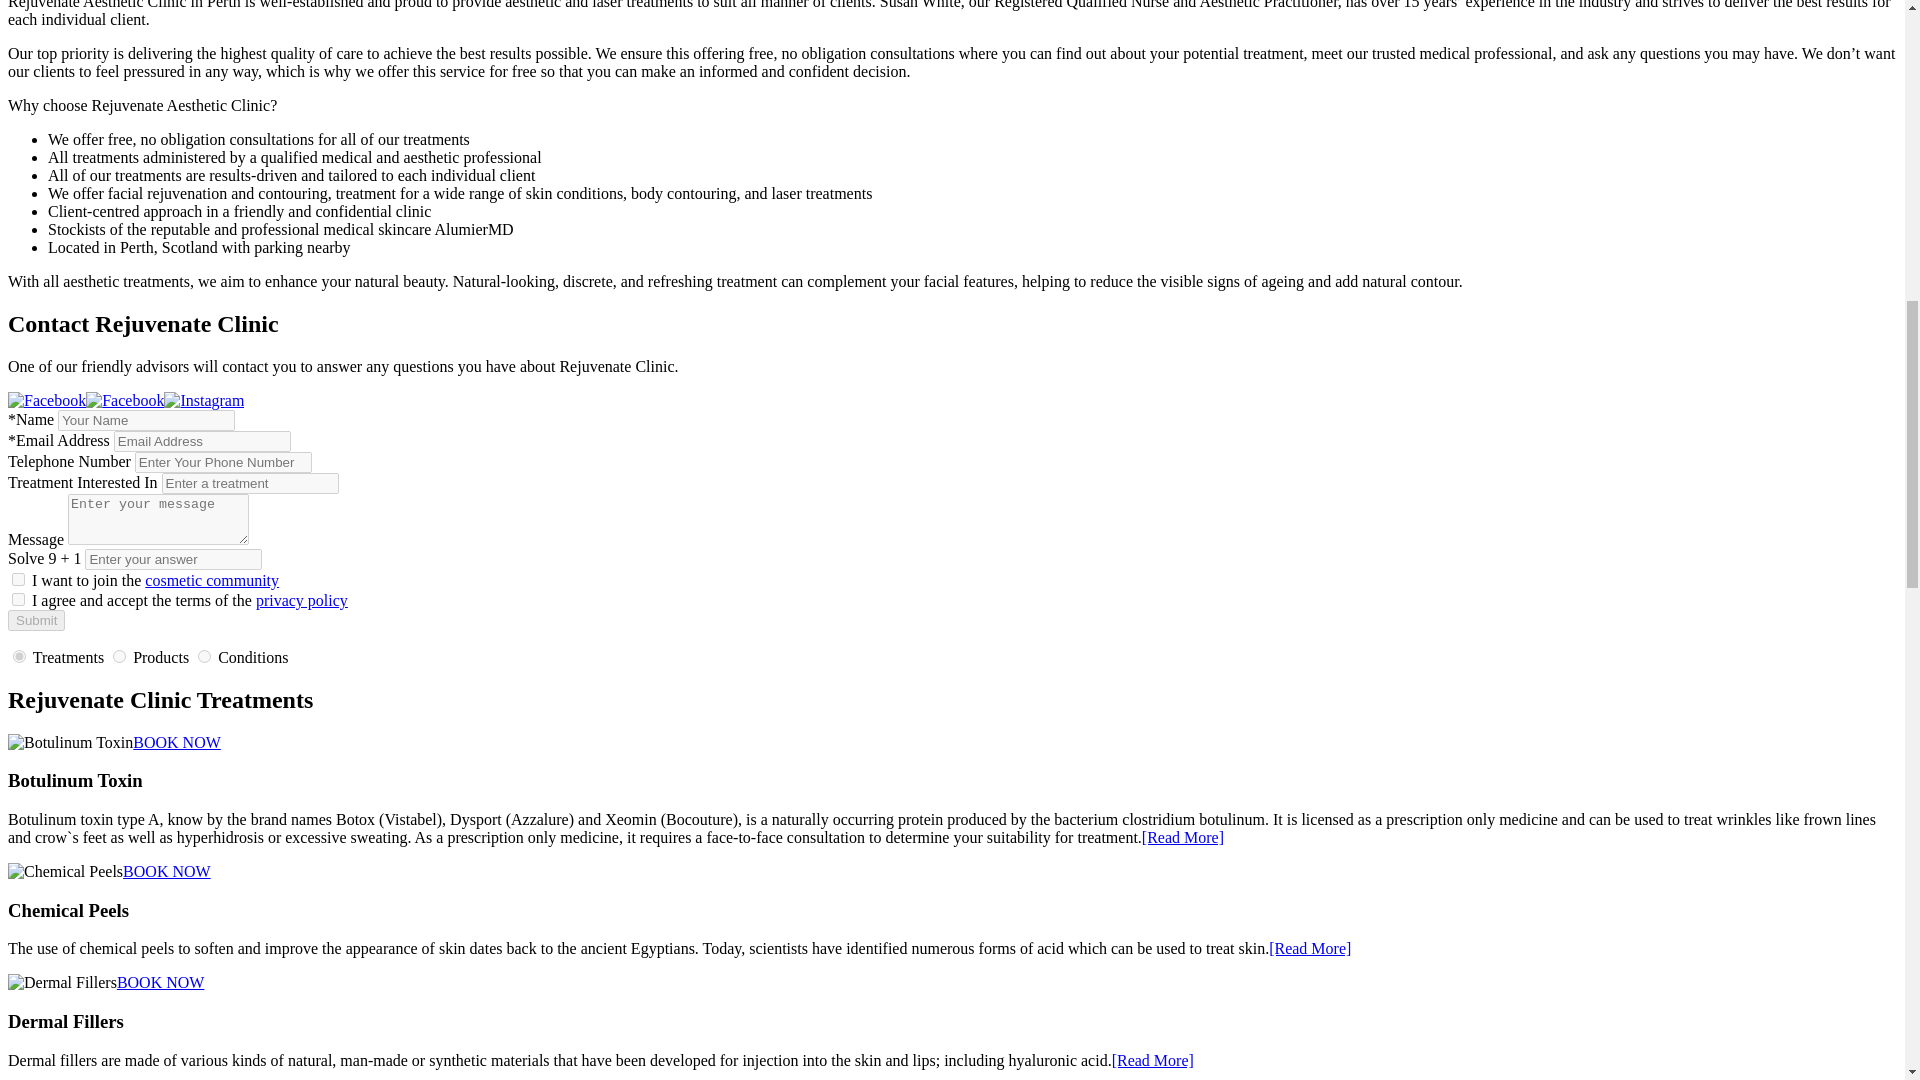 The image size is (1920, 1080). I want to click on on, so click(204, 656).